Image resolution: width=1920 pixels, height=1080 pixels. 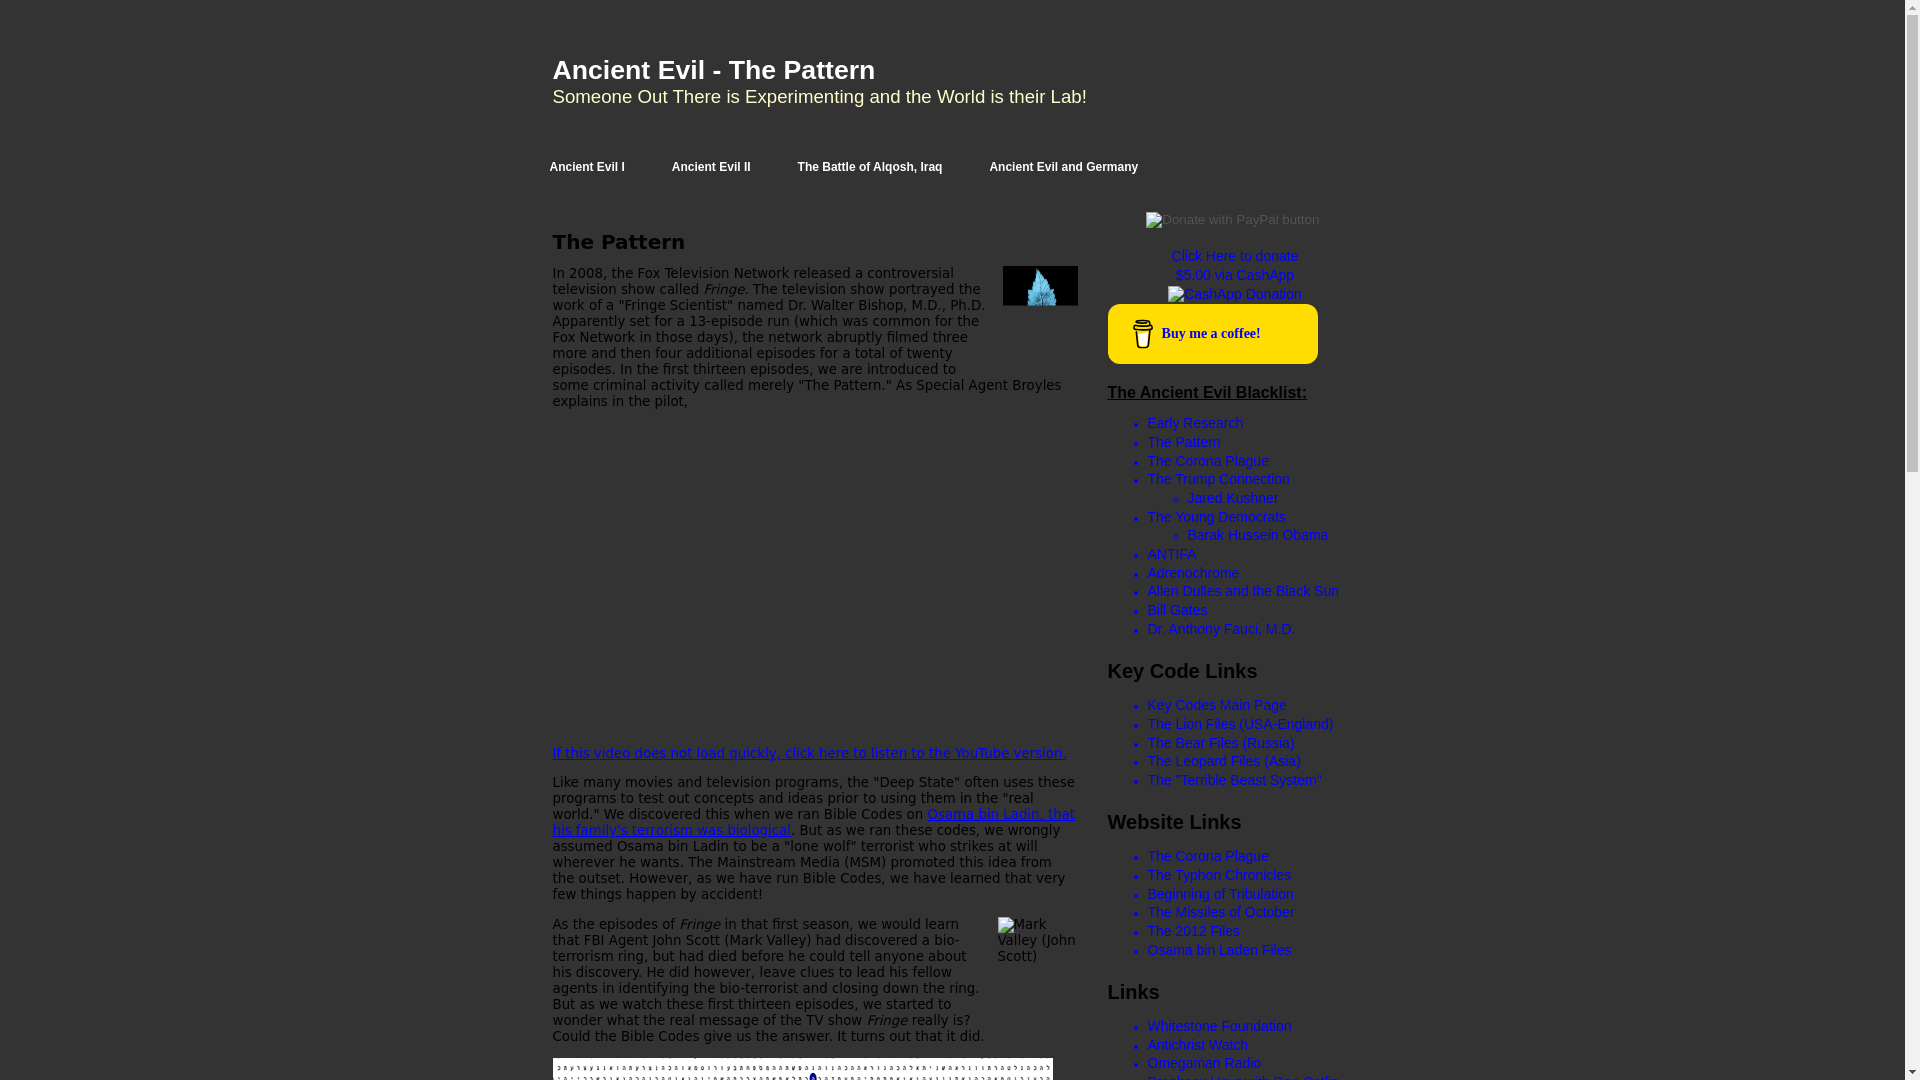 I want to click on Bill Gates, so click(x=1178, y=609).